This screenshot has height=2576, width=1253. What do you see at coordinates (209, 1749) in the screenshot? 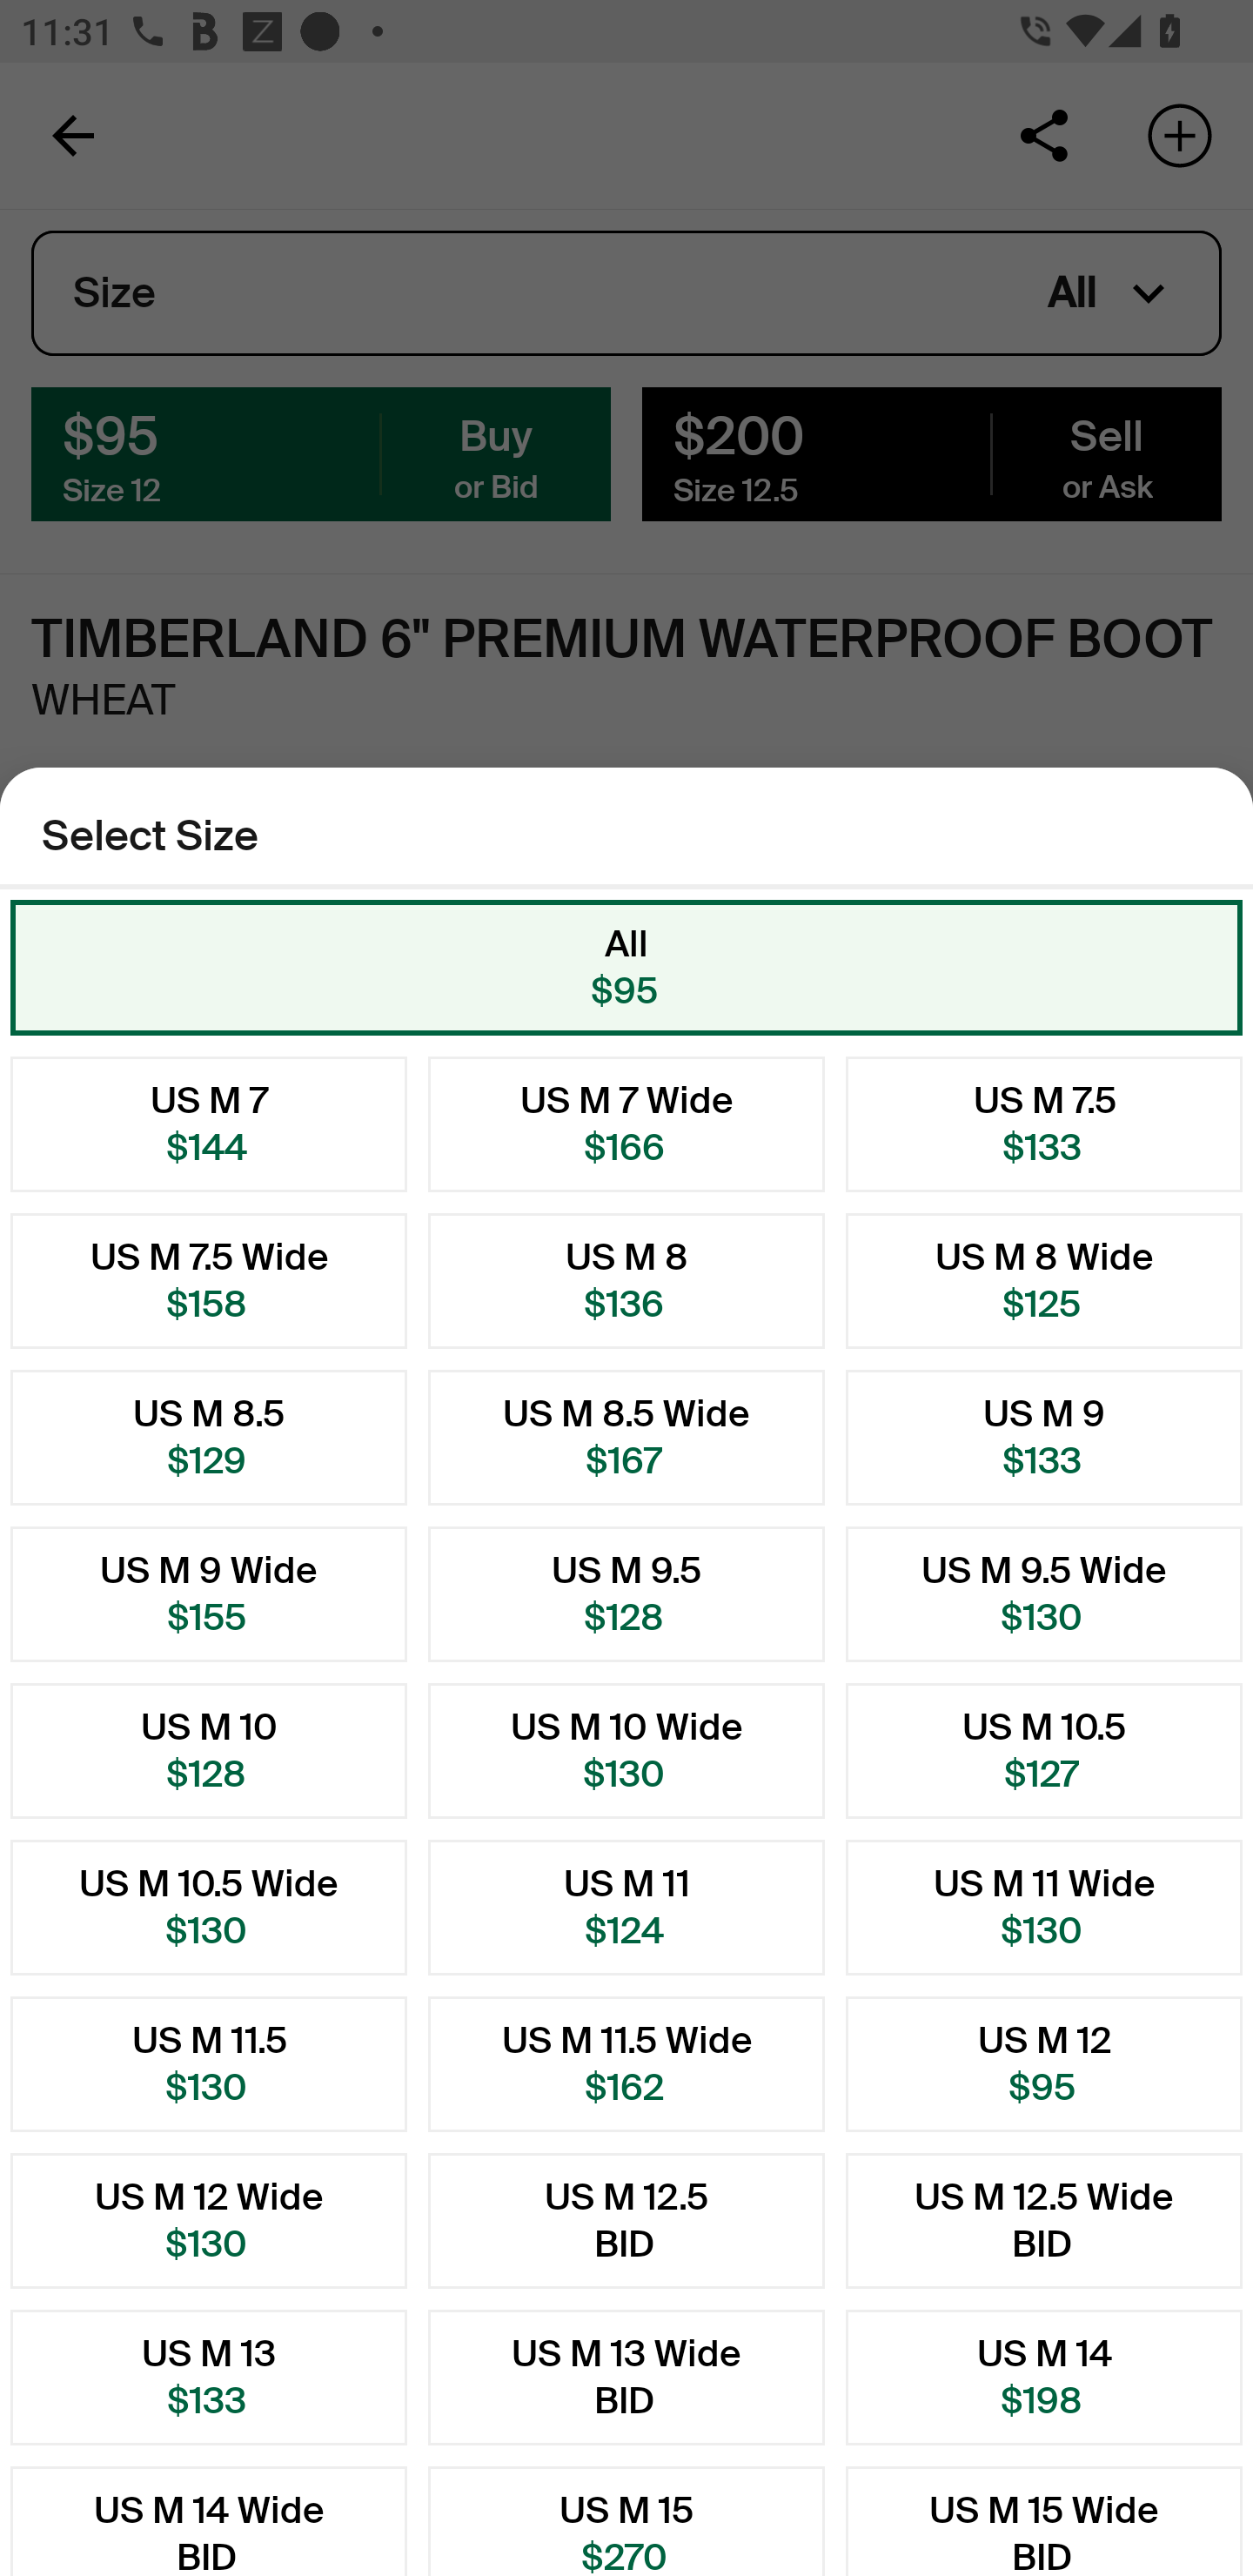
I see `US M 10 $128` at bounding box center [209, 1749].